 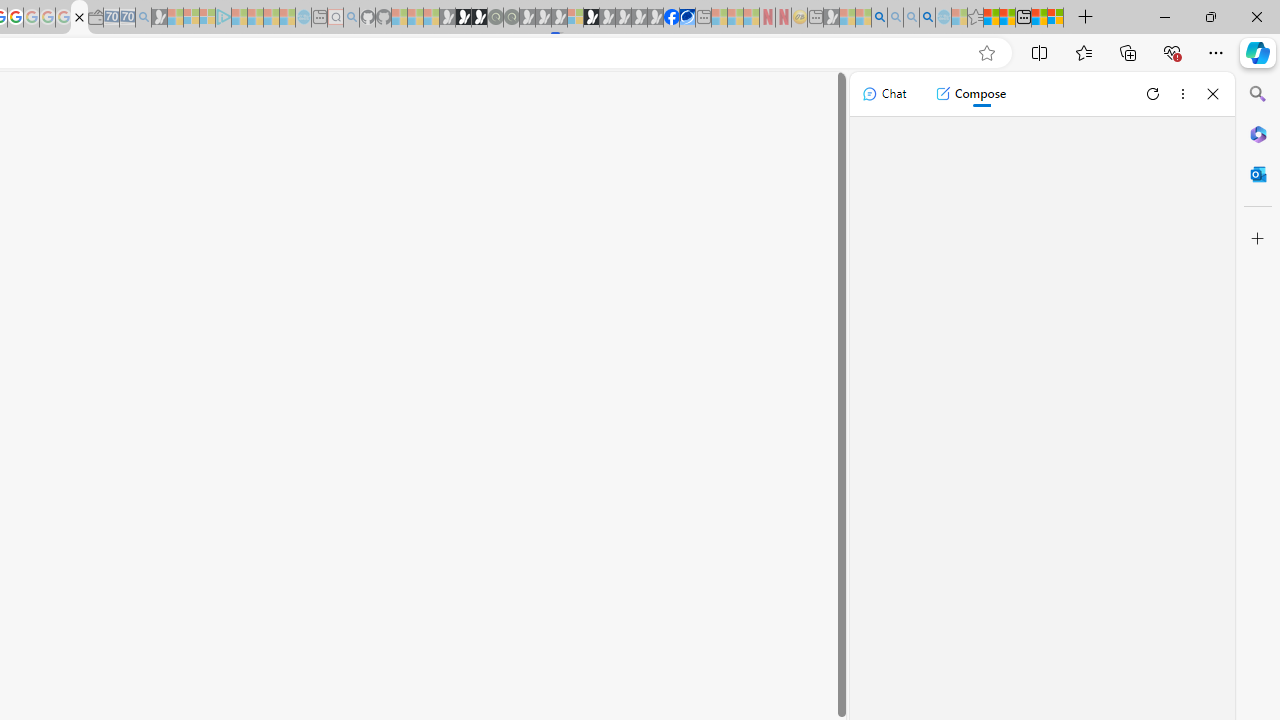 I want to click on Microsoft Start Gaming - Sleeping, so click(x=160, y=18).